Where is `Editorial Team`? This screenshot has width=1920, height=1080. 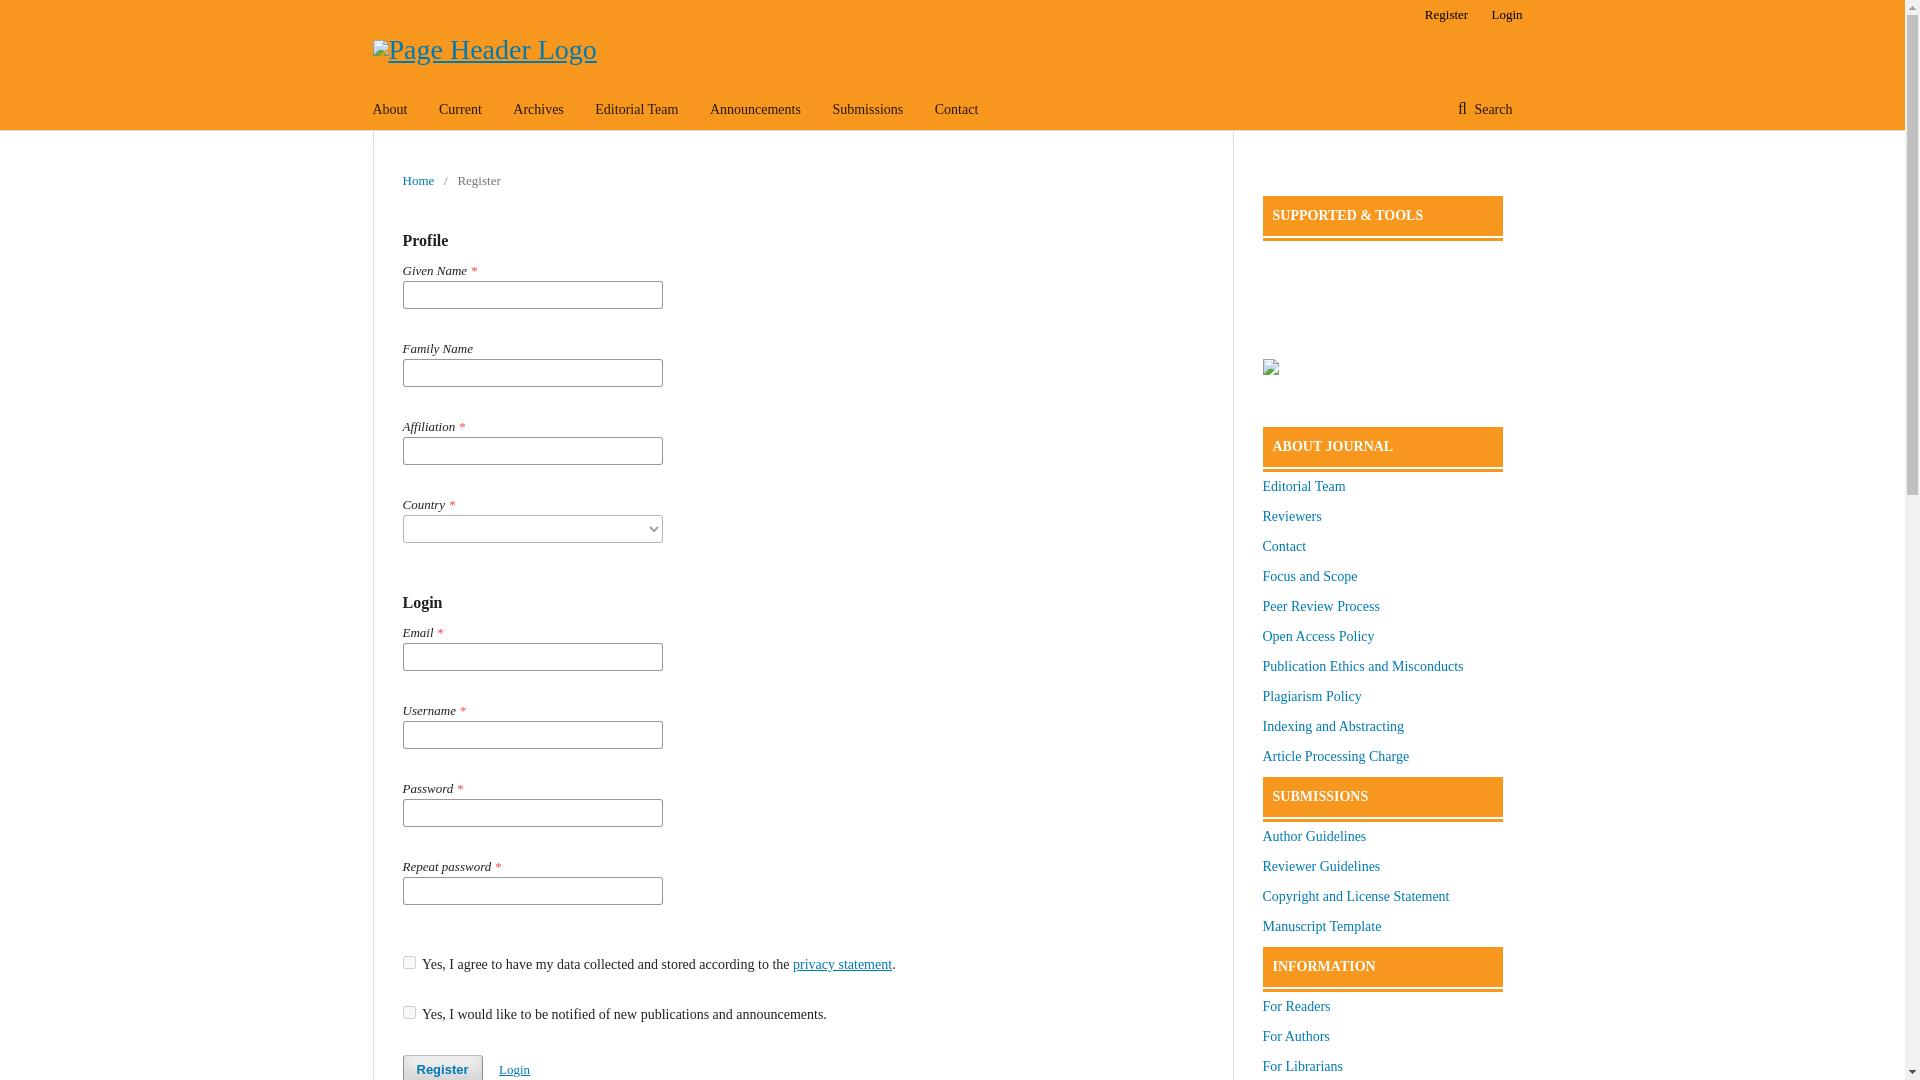
Editorial Team is located at coordinates (636, 109).